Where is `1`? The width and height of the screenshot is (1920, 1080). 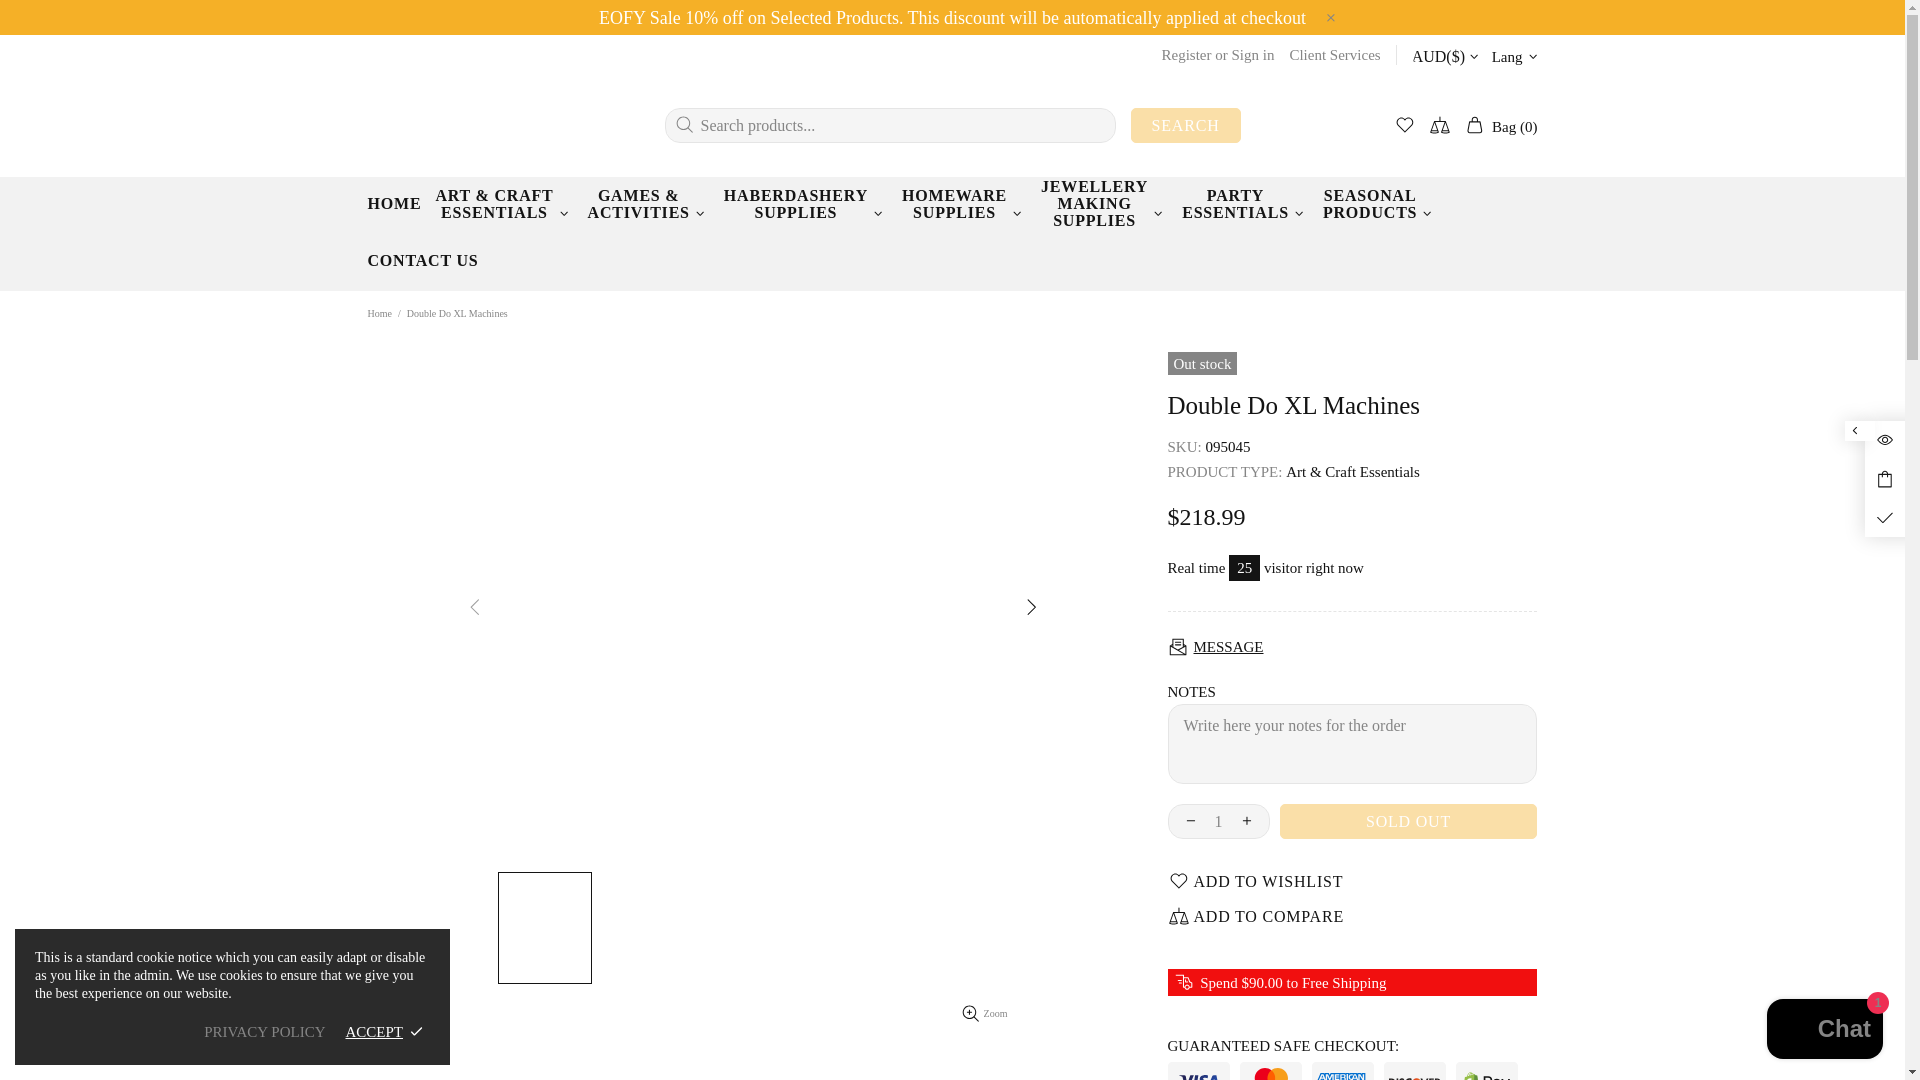 1 is located at coordinates (1218, 821).